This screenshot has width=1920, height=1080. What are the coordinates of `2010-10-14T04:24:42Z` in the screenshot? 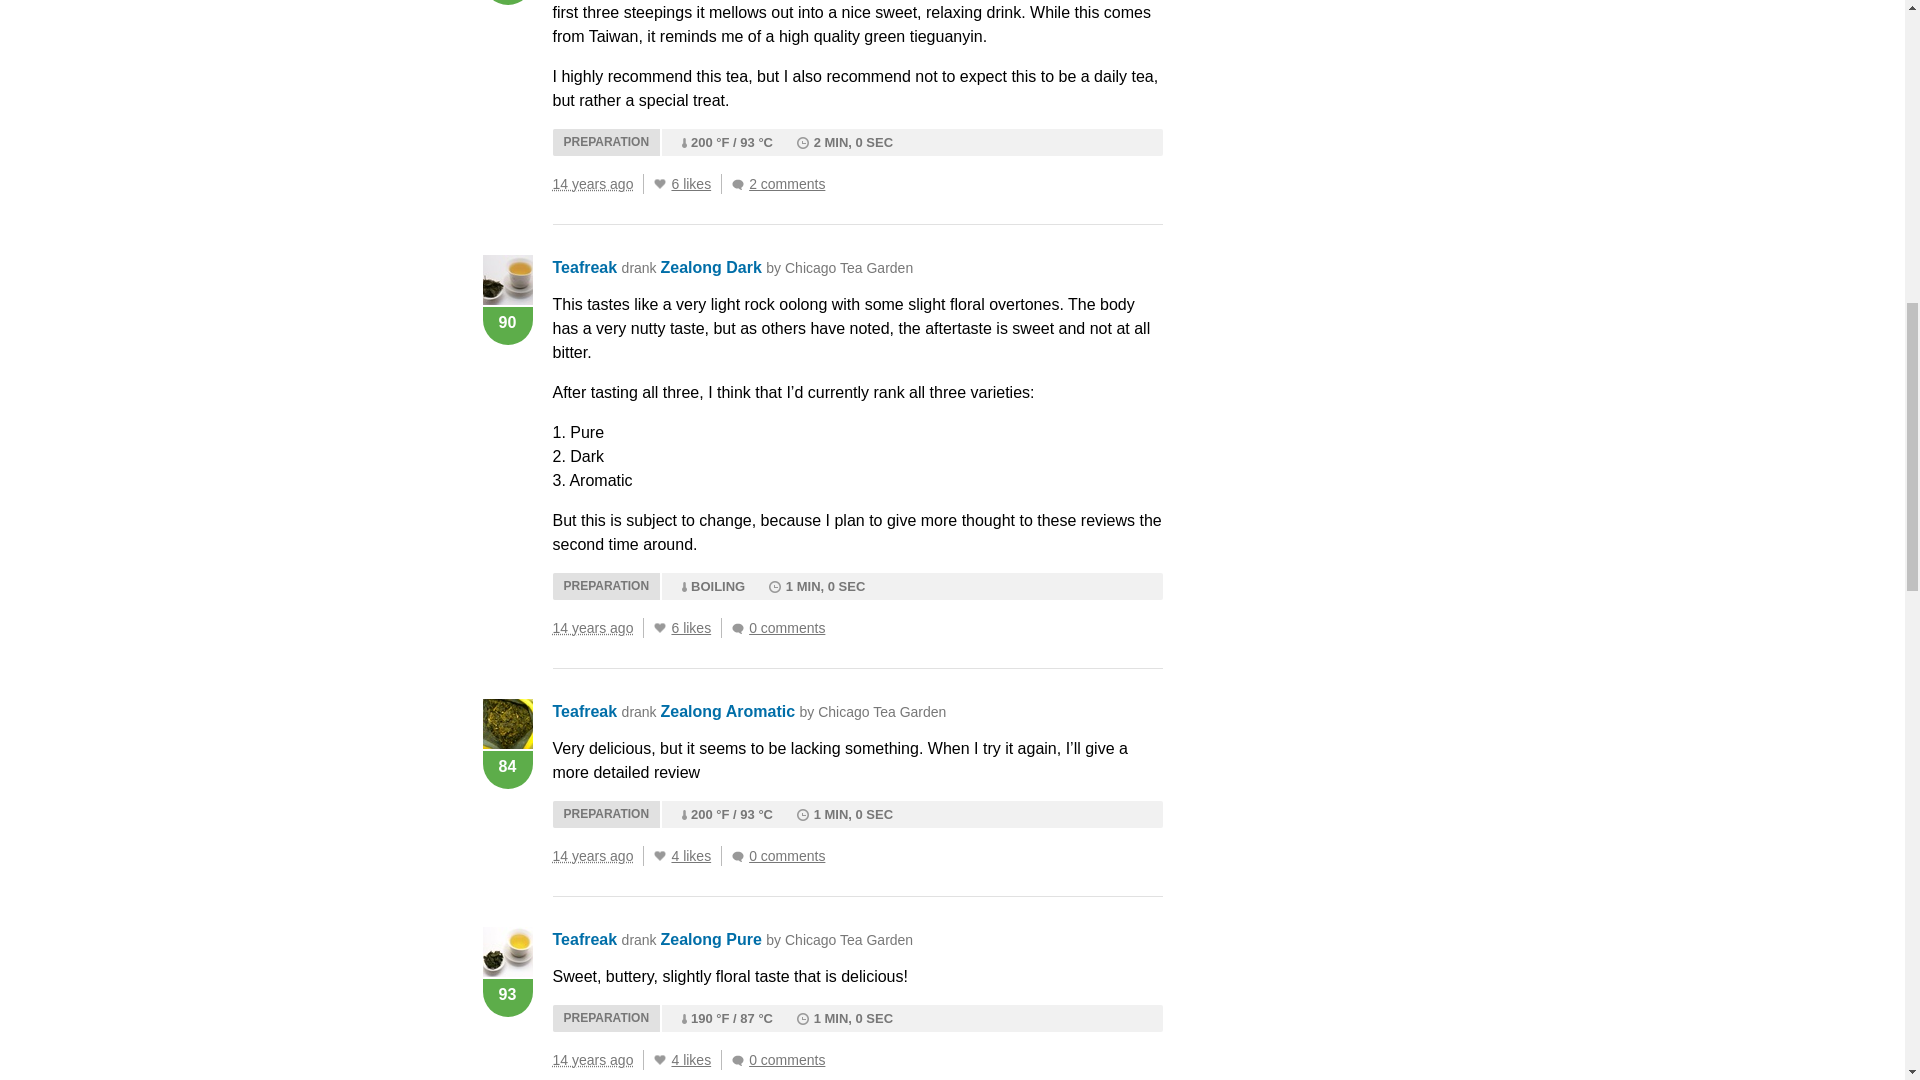 It's located at (592, 184).